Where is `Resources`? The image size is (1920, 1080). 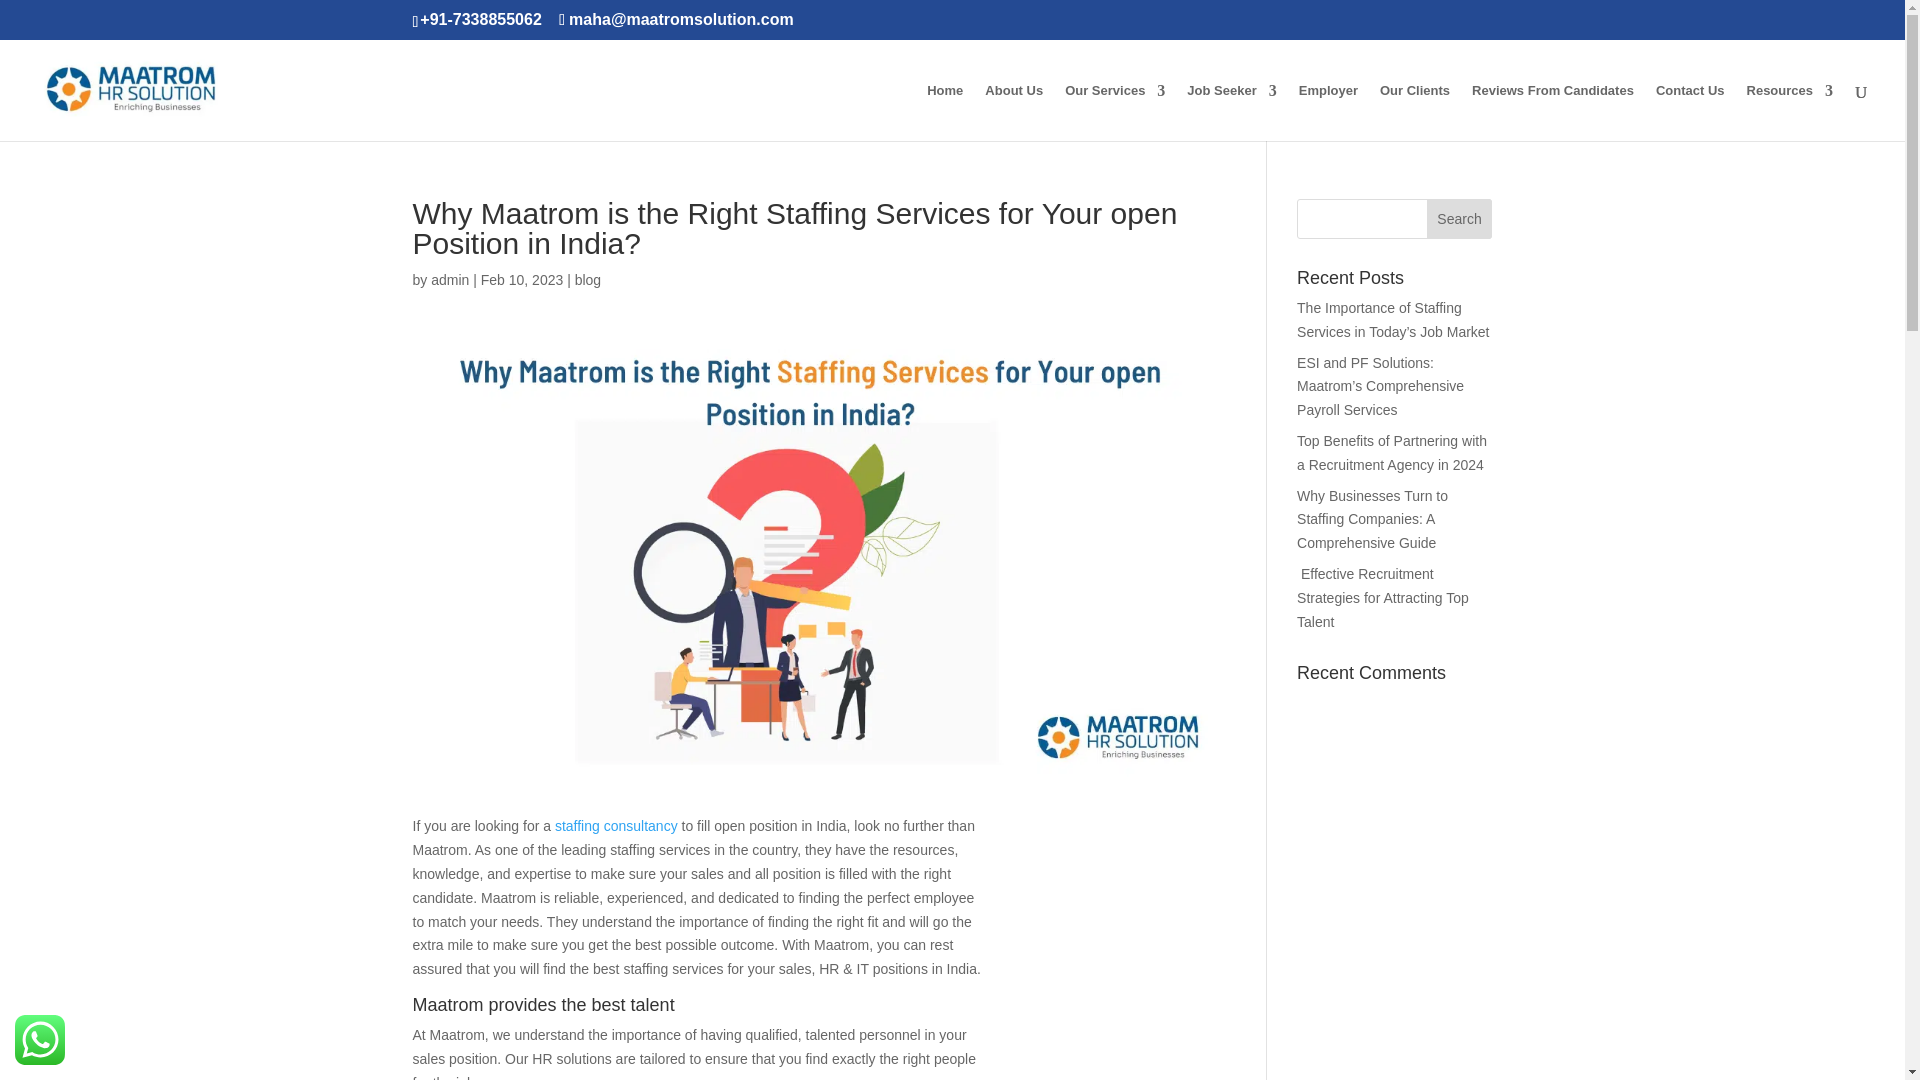
Resources is located at coordinates (1790, 112).